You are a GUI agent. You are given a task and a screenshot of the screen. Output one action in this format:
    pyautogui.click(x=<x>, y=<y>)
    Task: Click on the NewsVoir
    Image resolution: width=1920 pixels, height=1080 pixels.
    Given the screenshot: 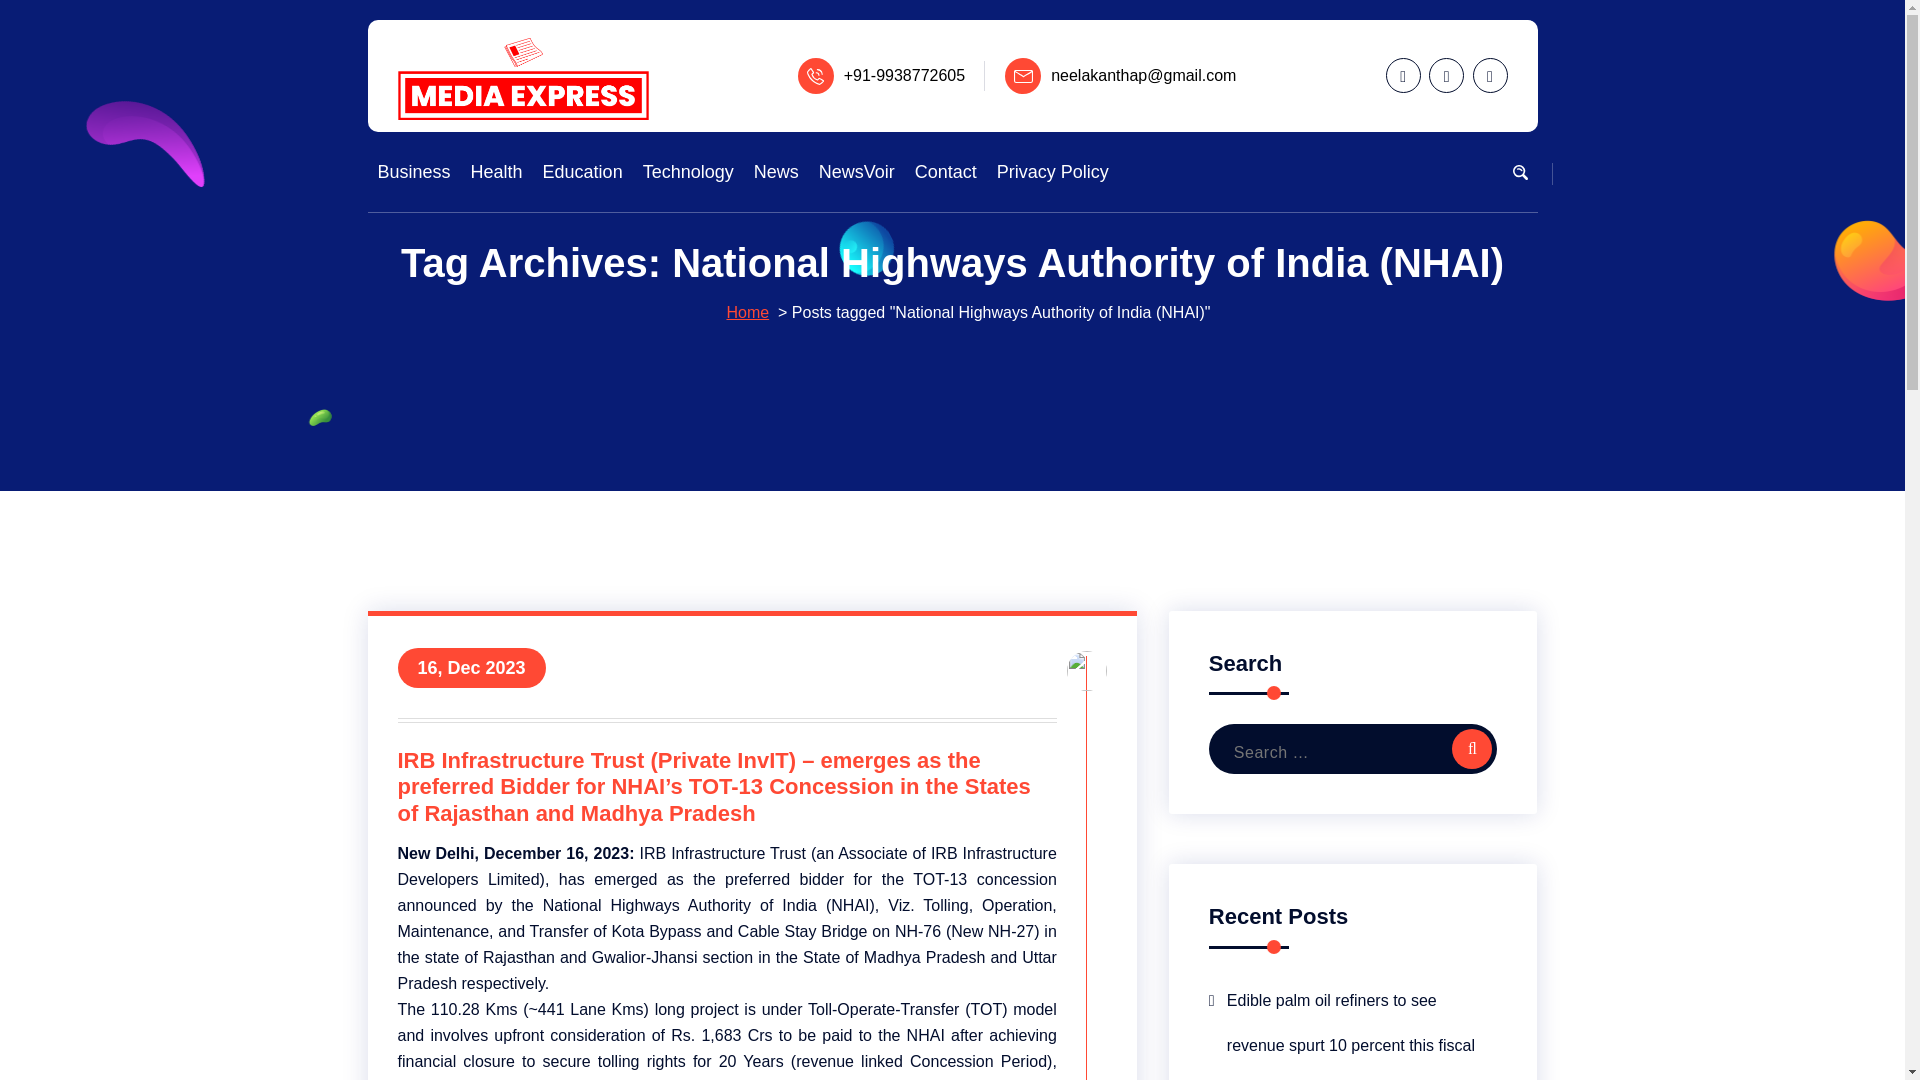 What is the action you would take?
    pyautogui.click(x=856, y=171)
    